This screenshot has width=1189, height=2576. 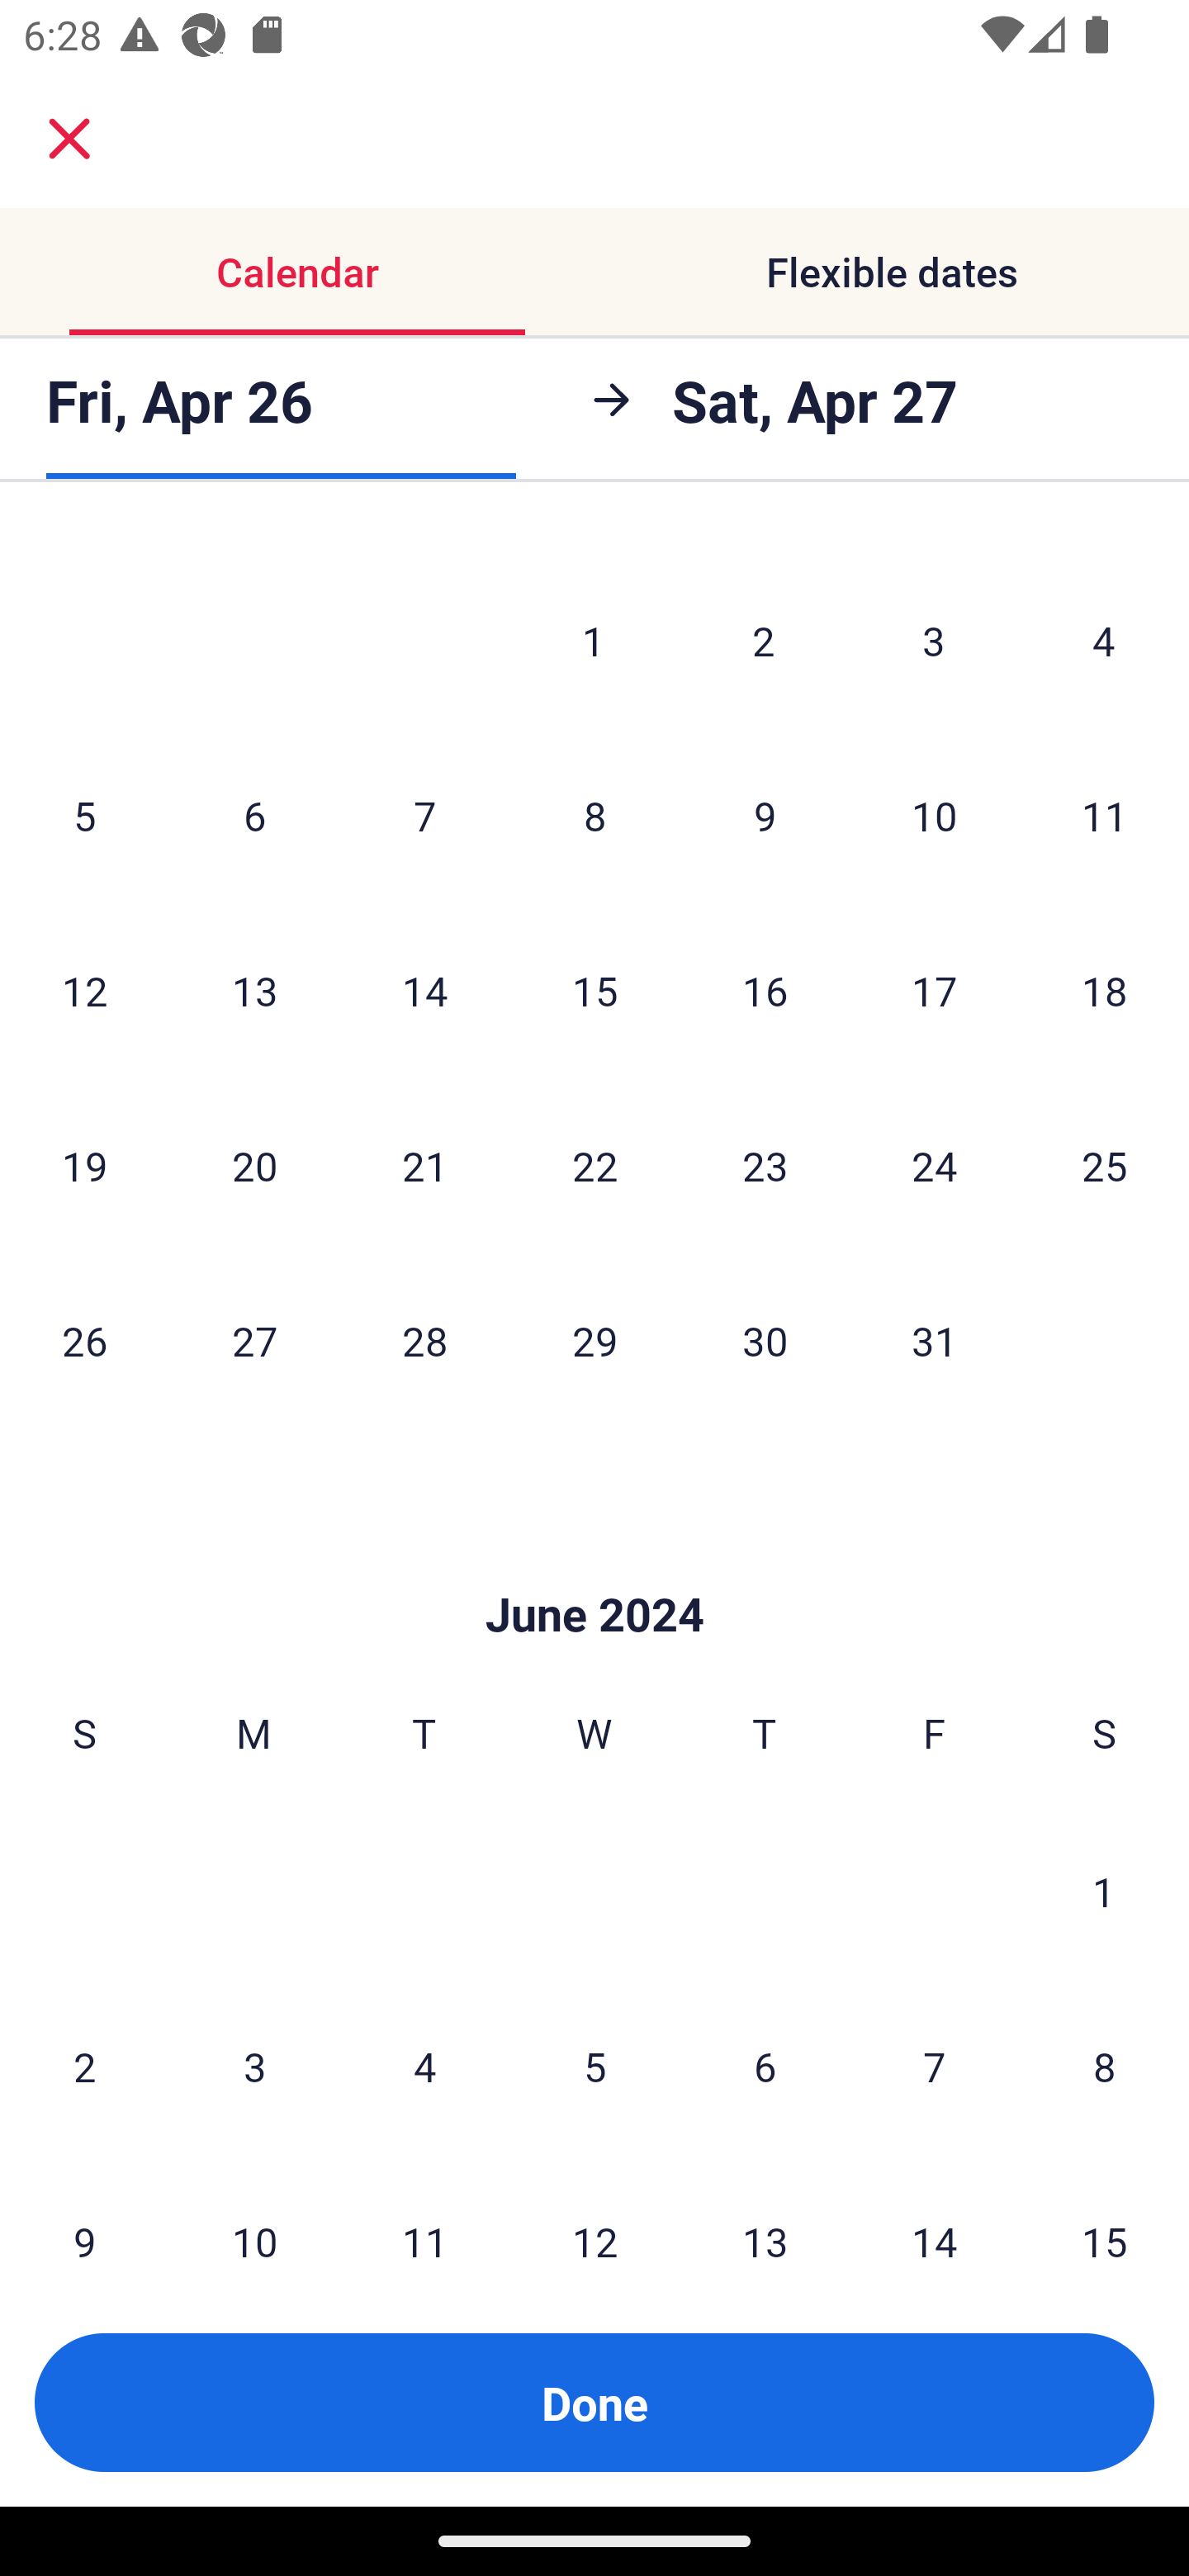 What do you see at coordinates (594, 991) in the screenshot?
I see `15 Wednesday, May 15, 2024` at bounding box center [594, 991].